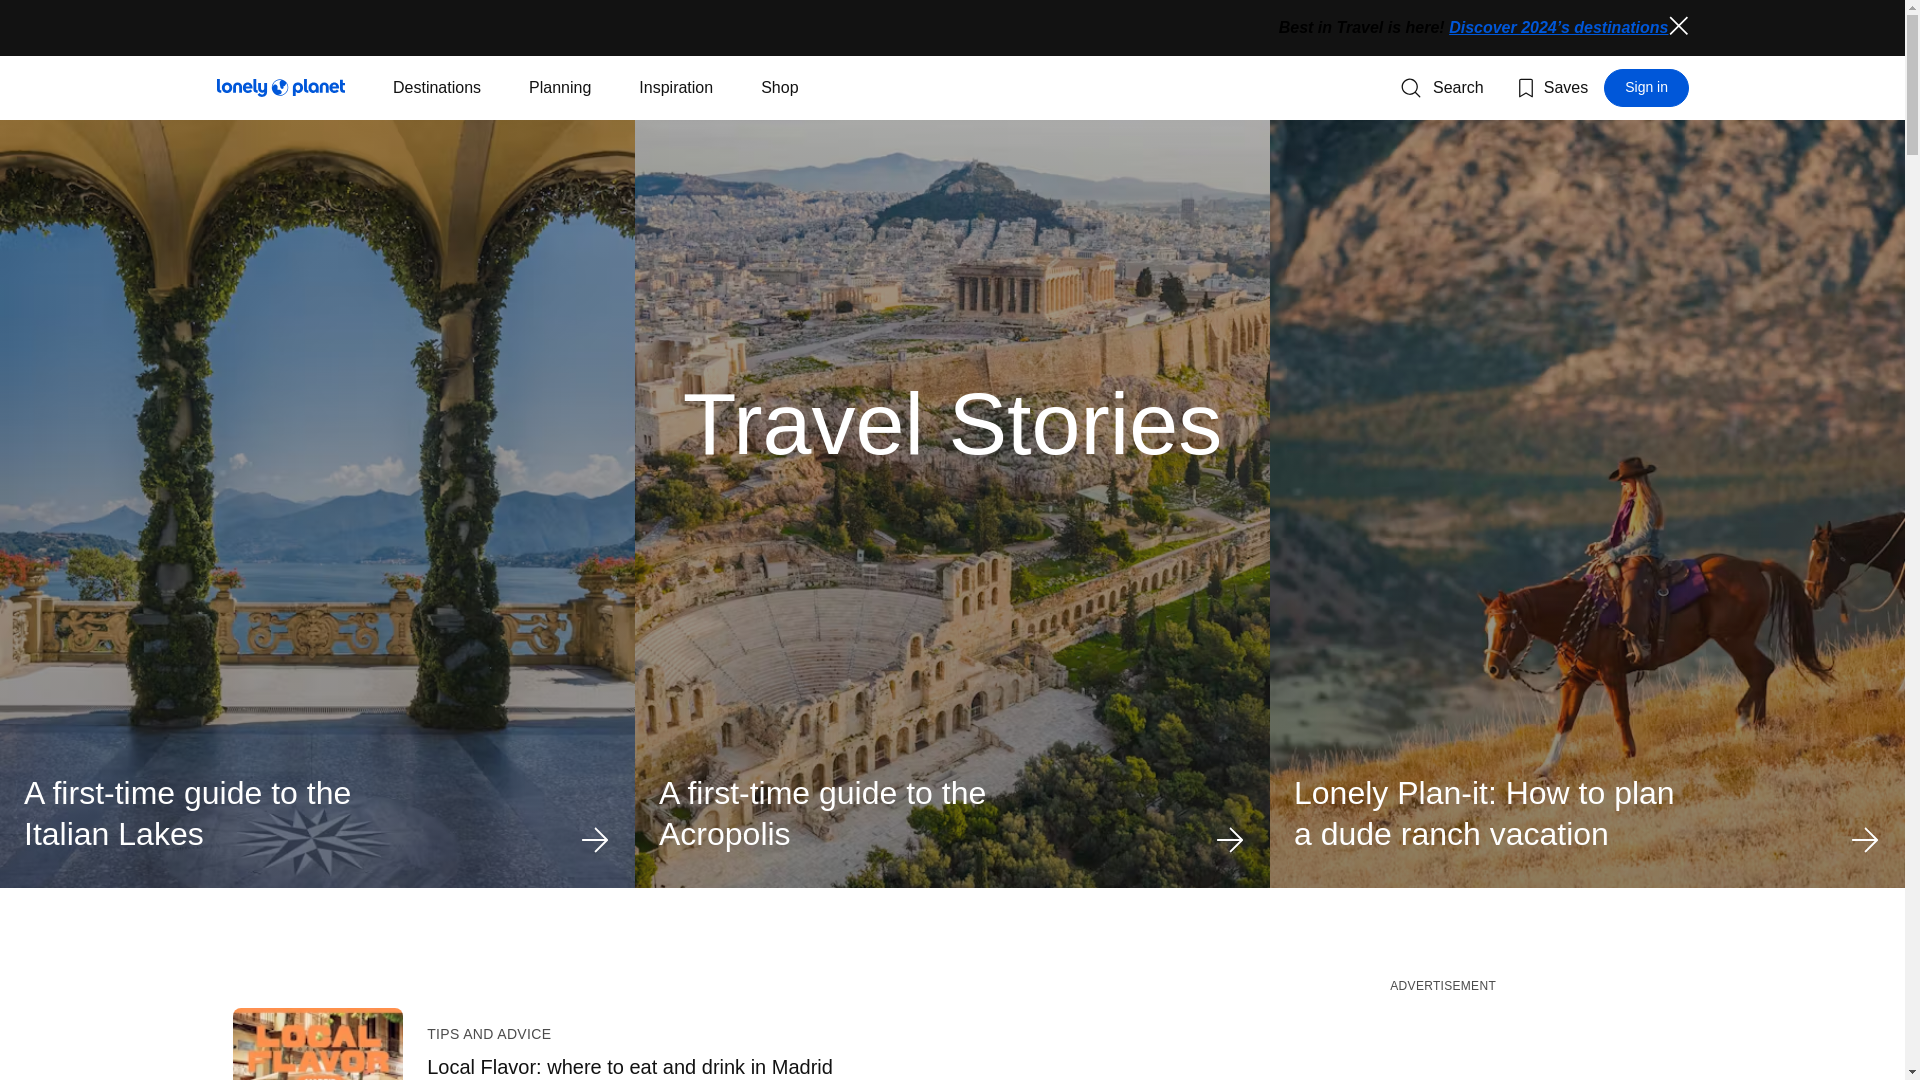  What do you see at coordinates (952, 814) in the screenshot?
I see `A first-time guide to the Acropolis` at bounding box center [952, 814].